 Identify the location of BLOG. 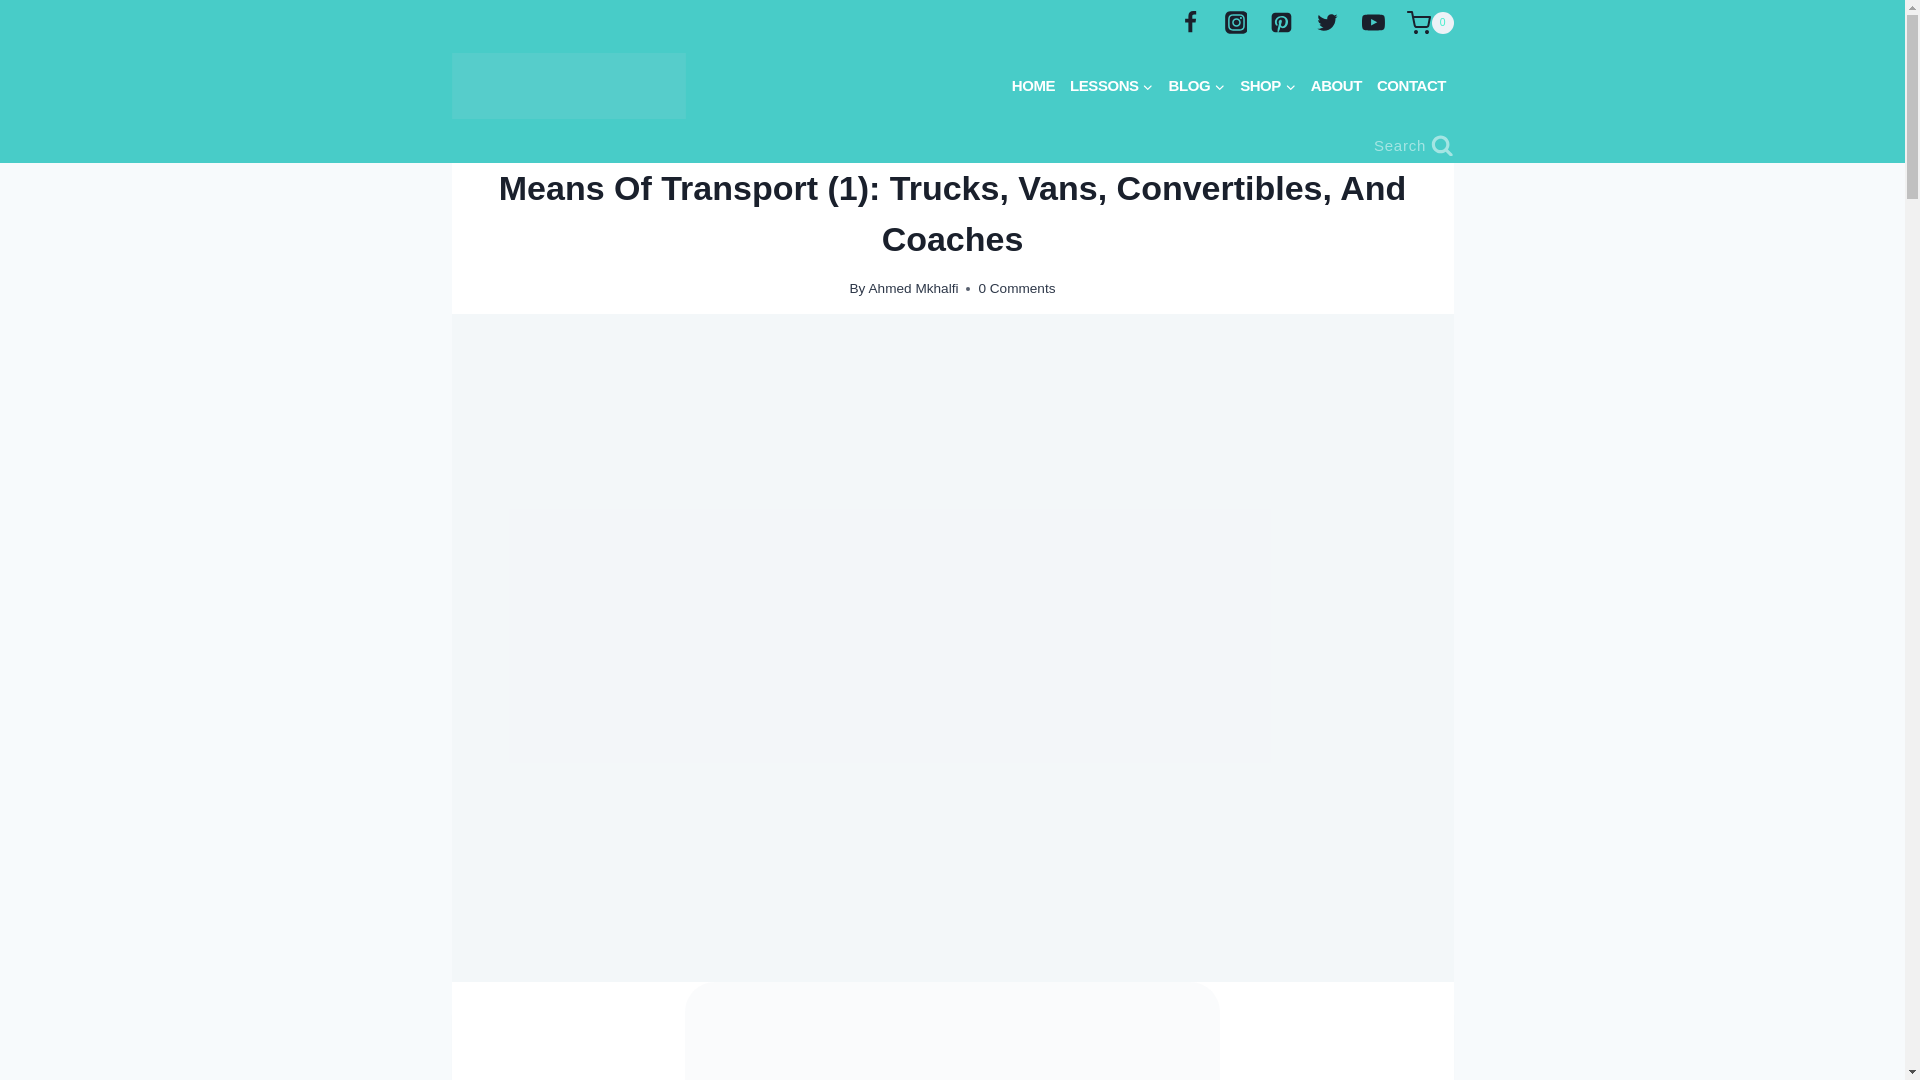
(1196, 86).